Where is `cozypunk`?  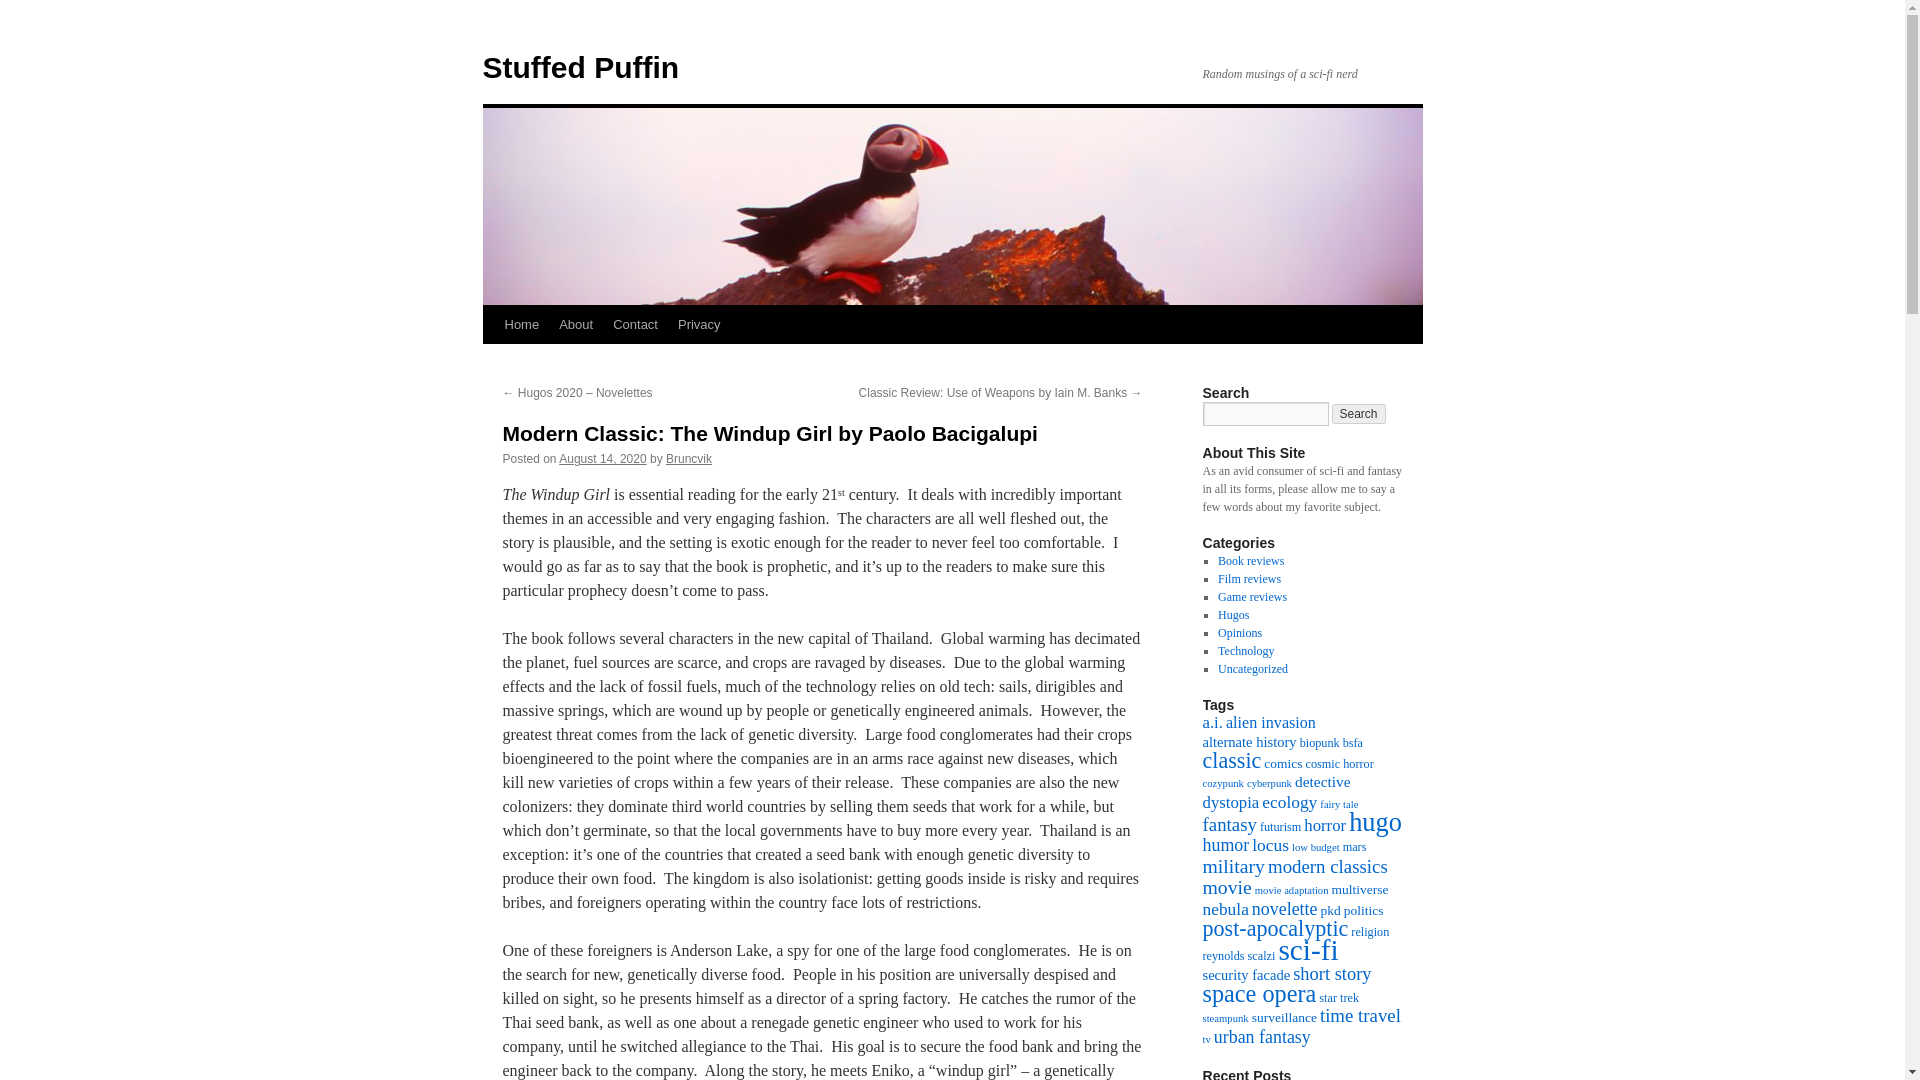 cozypunk is located at coordinates (1222, 783).